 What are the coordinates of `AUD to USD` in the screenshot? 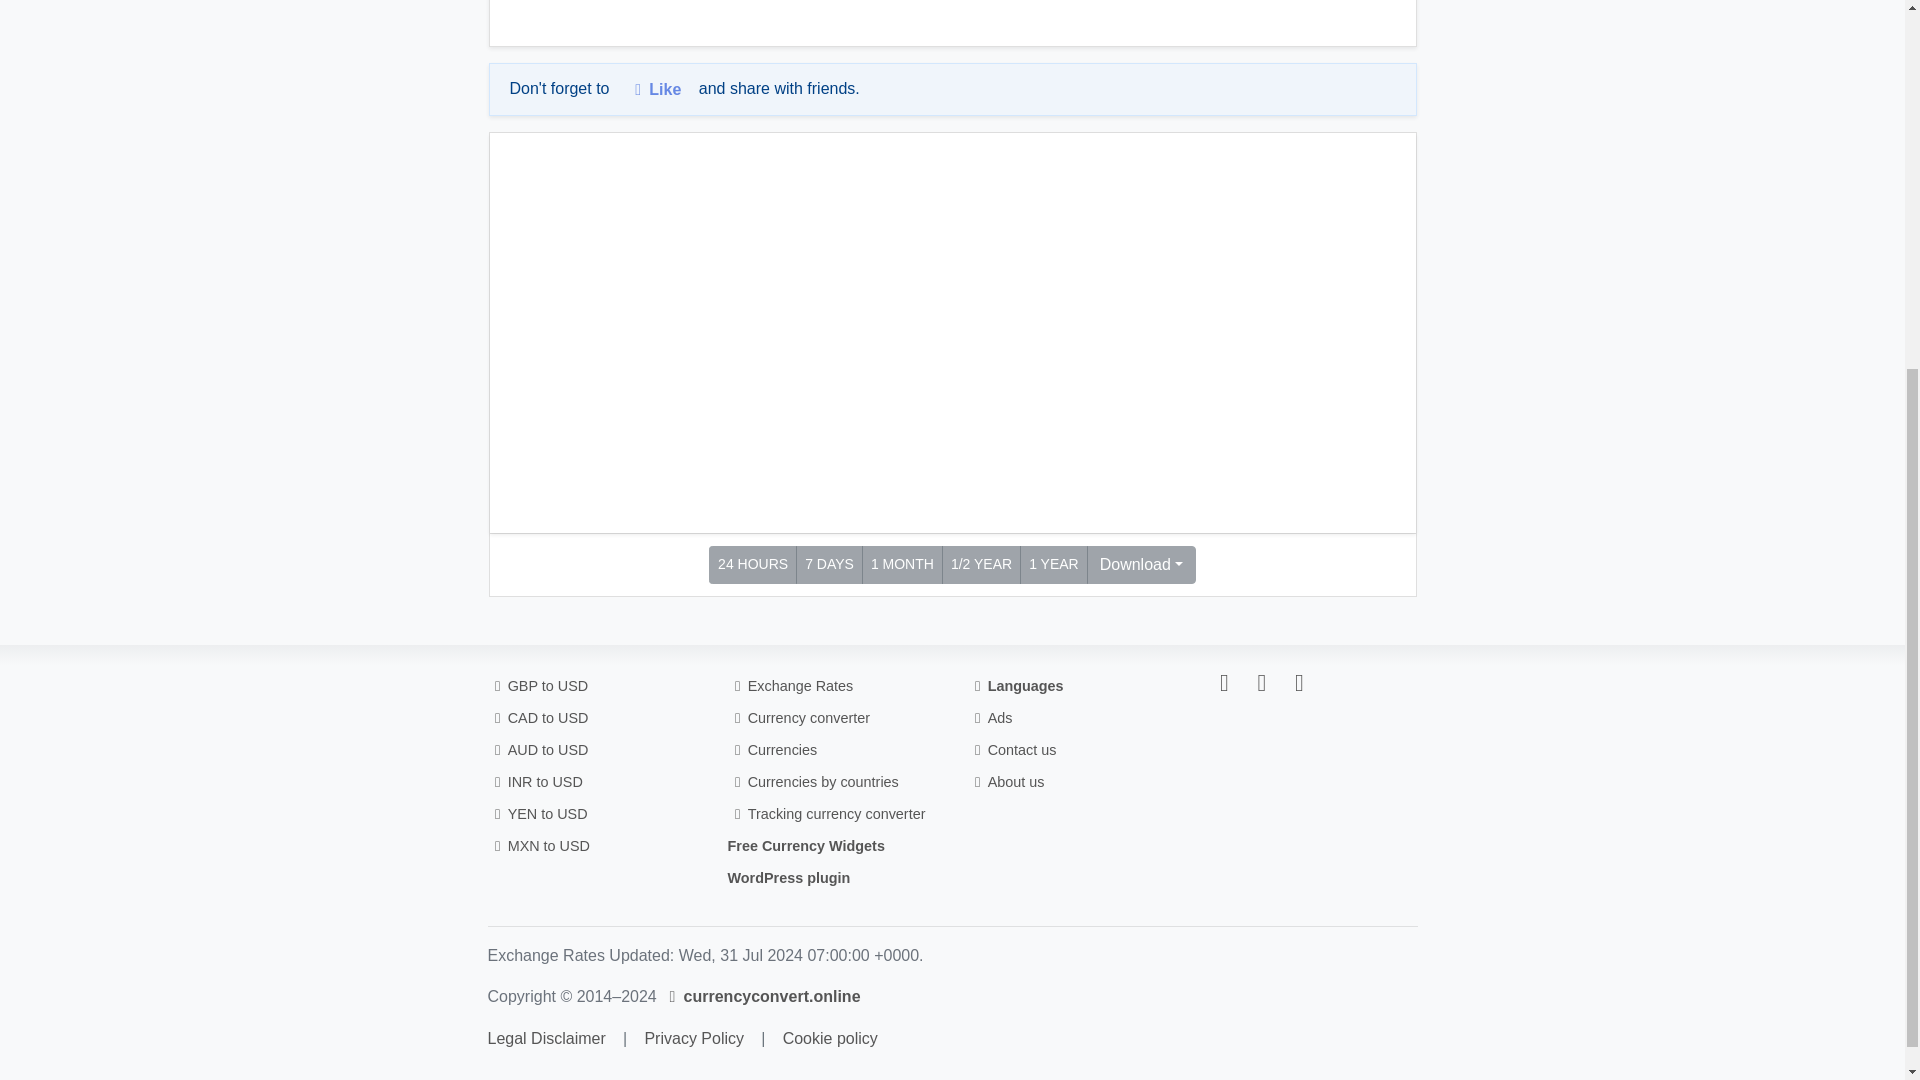 It's located at (538, 750).